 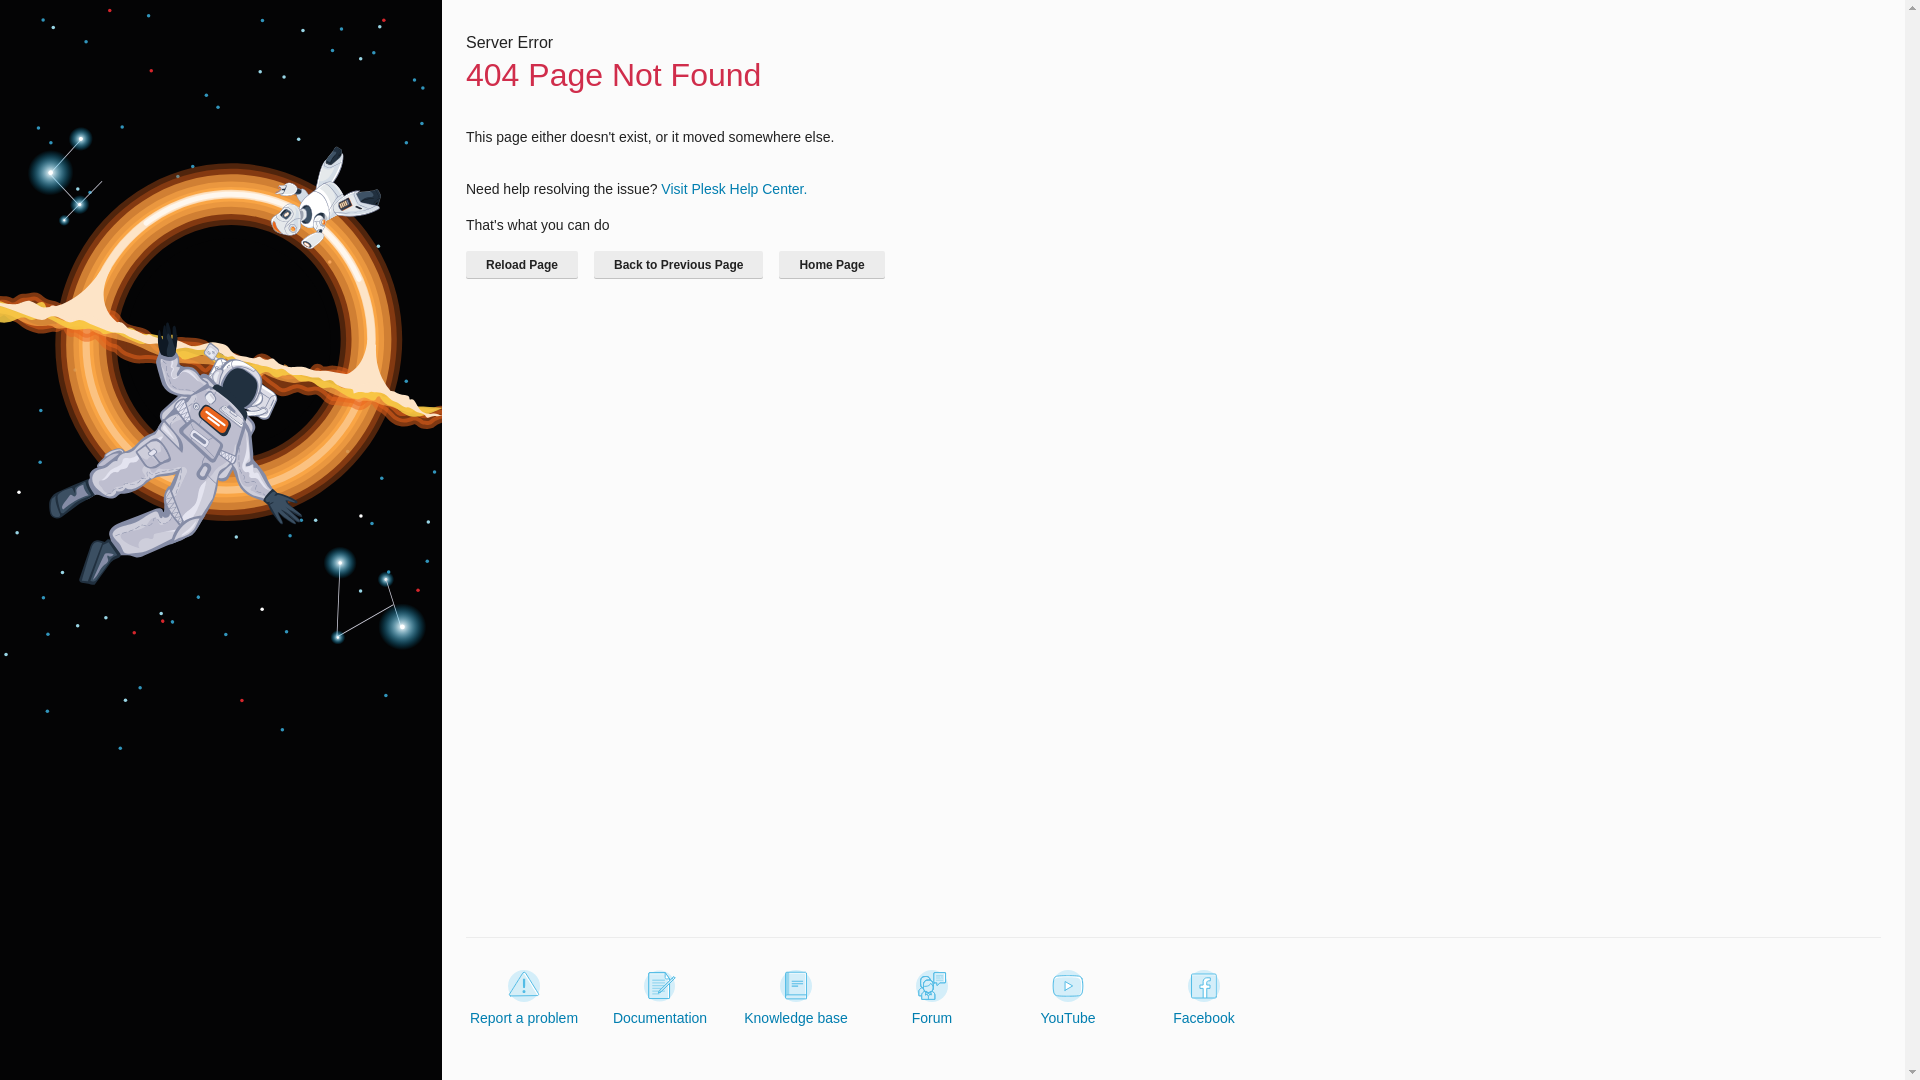 I want to click on Forum, so click(x=932, y=998).